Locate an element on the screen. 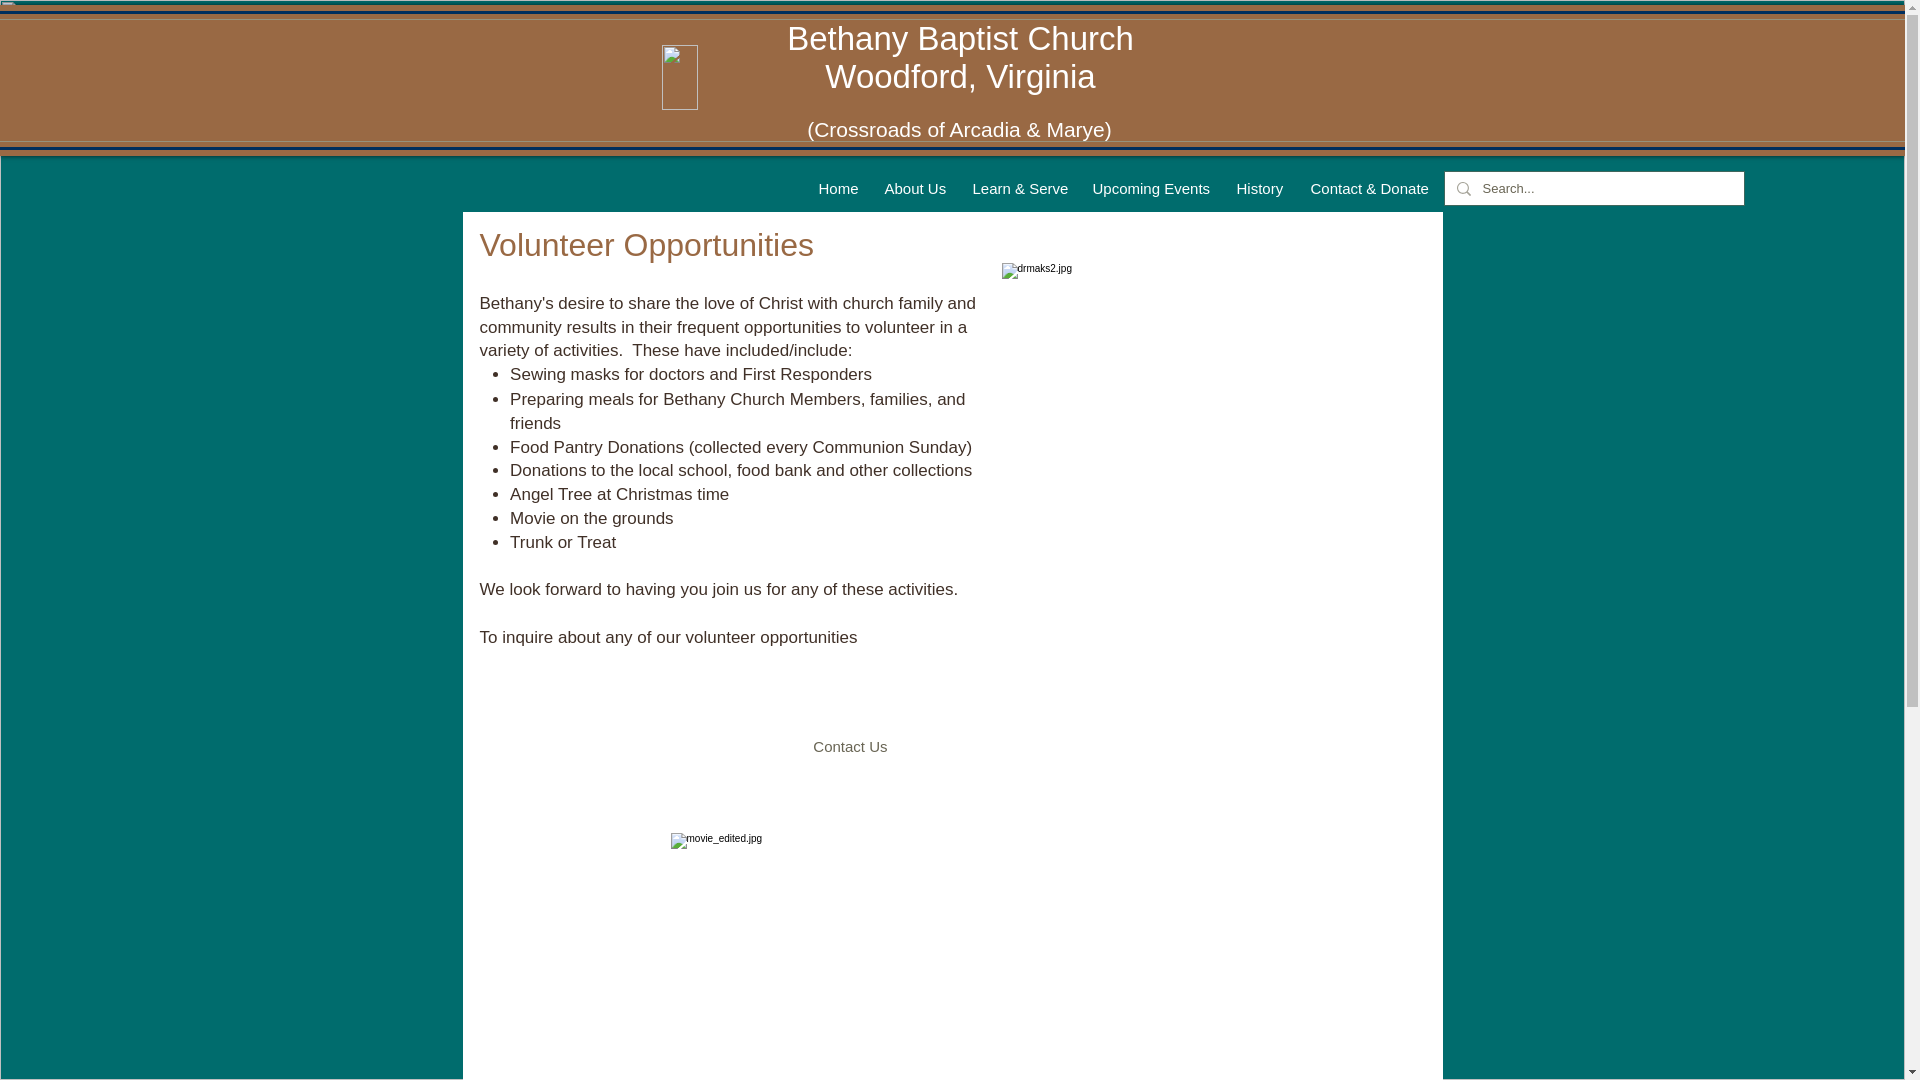  Home is located at coordinates (838, 188).